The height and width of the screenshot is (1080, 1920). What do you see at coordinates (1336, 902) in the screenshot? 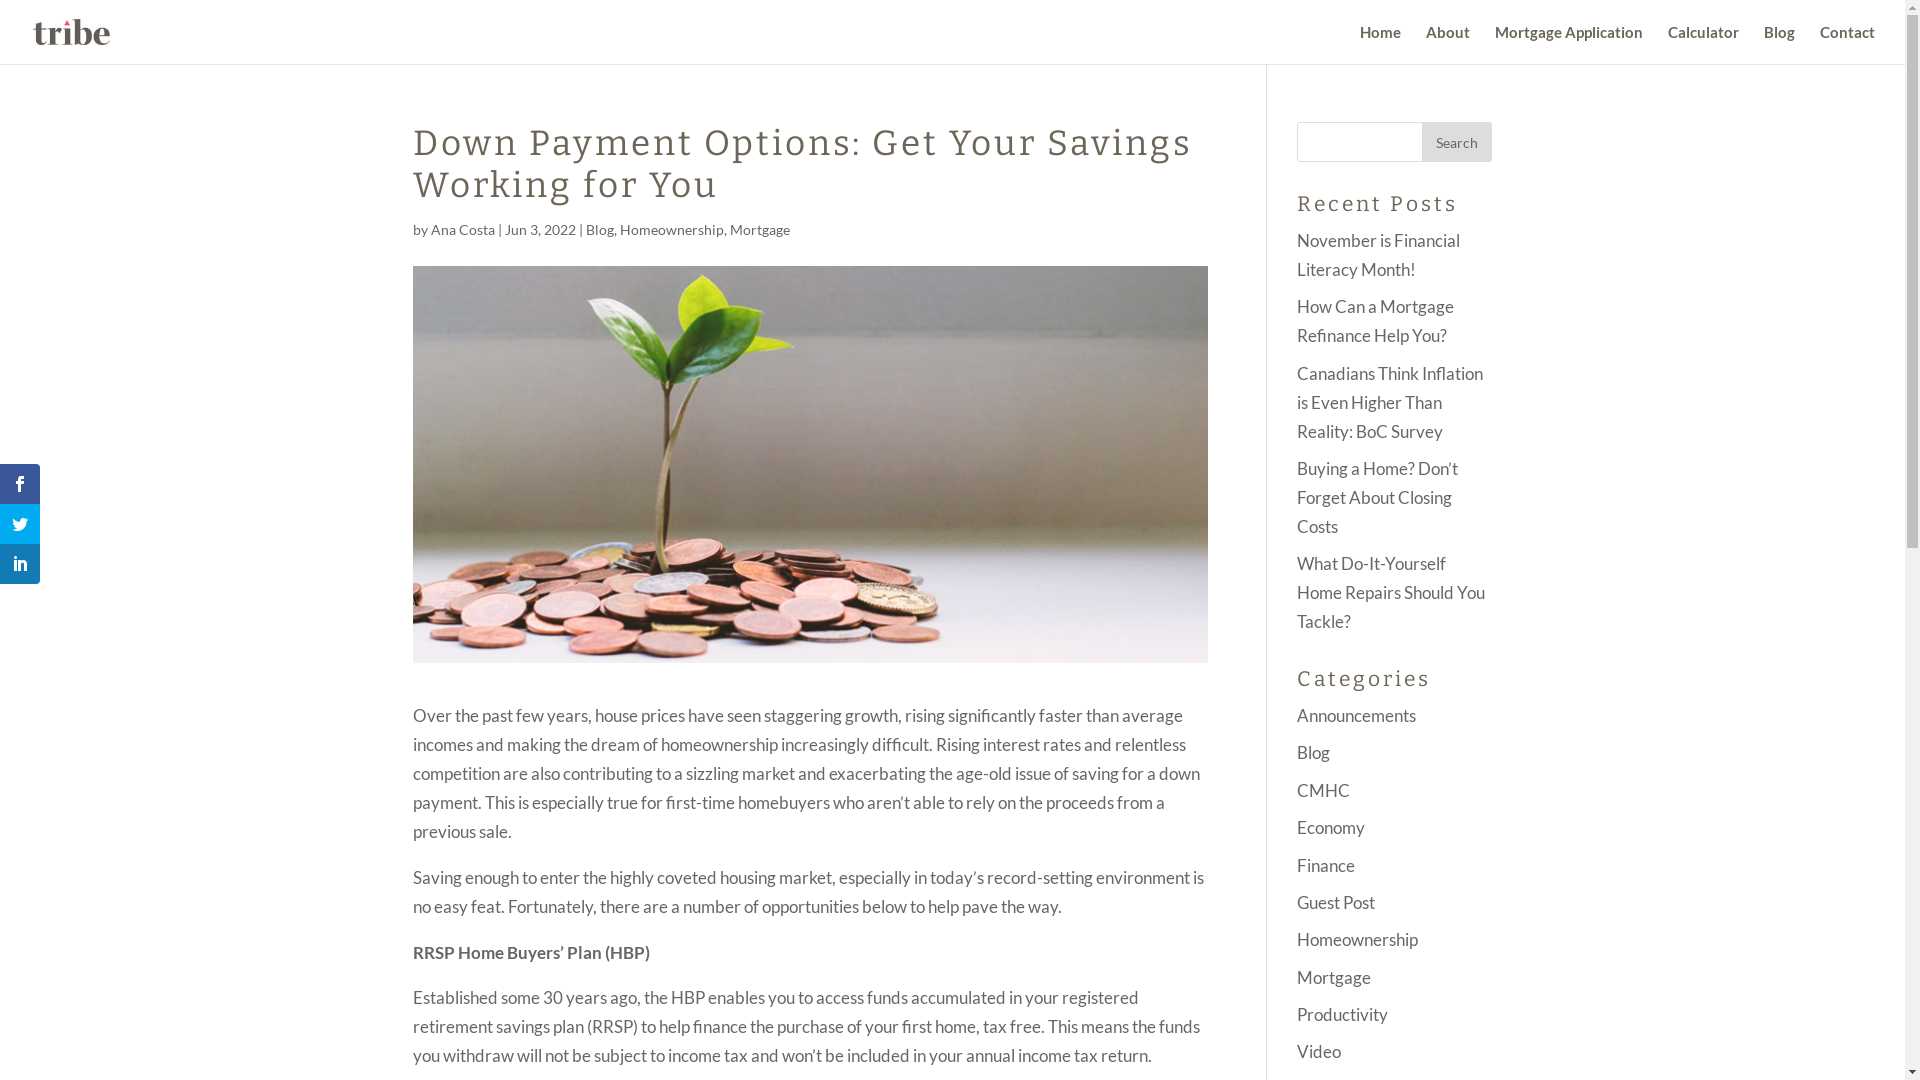
I see `Guest Post` at bounding box center [1336, 902].